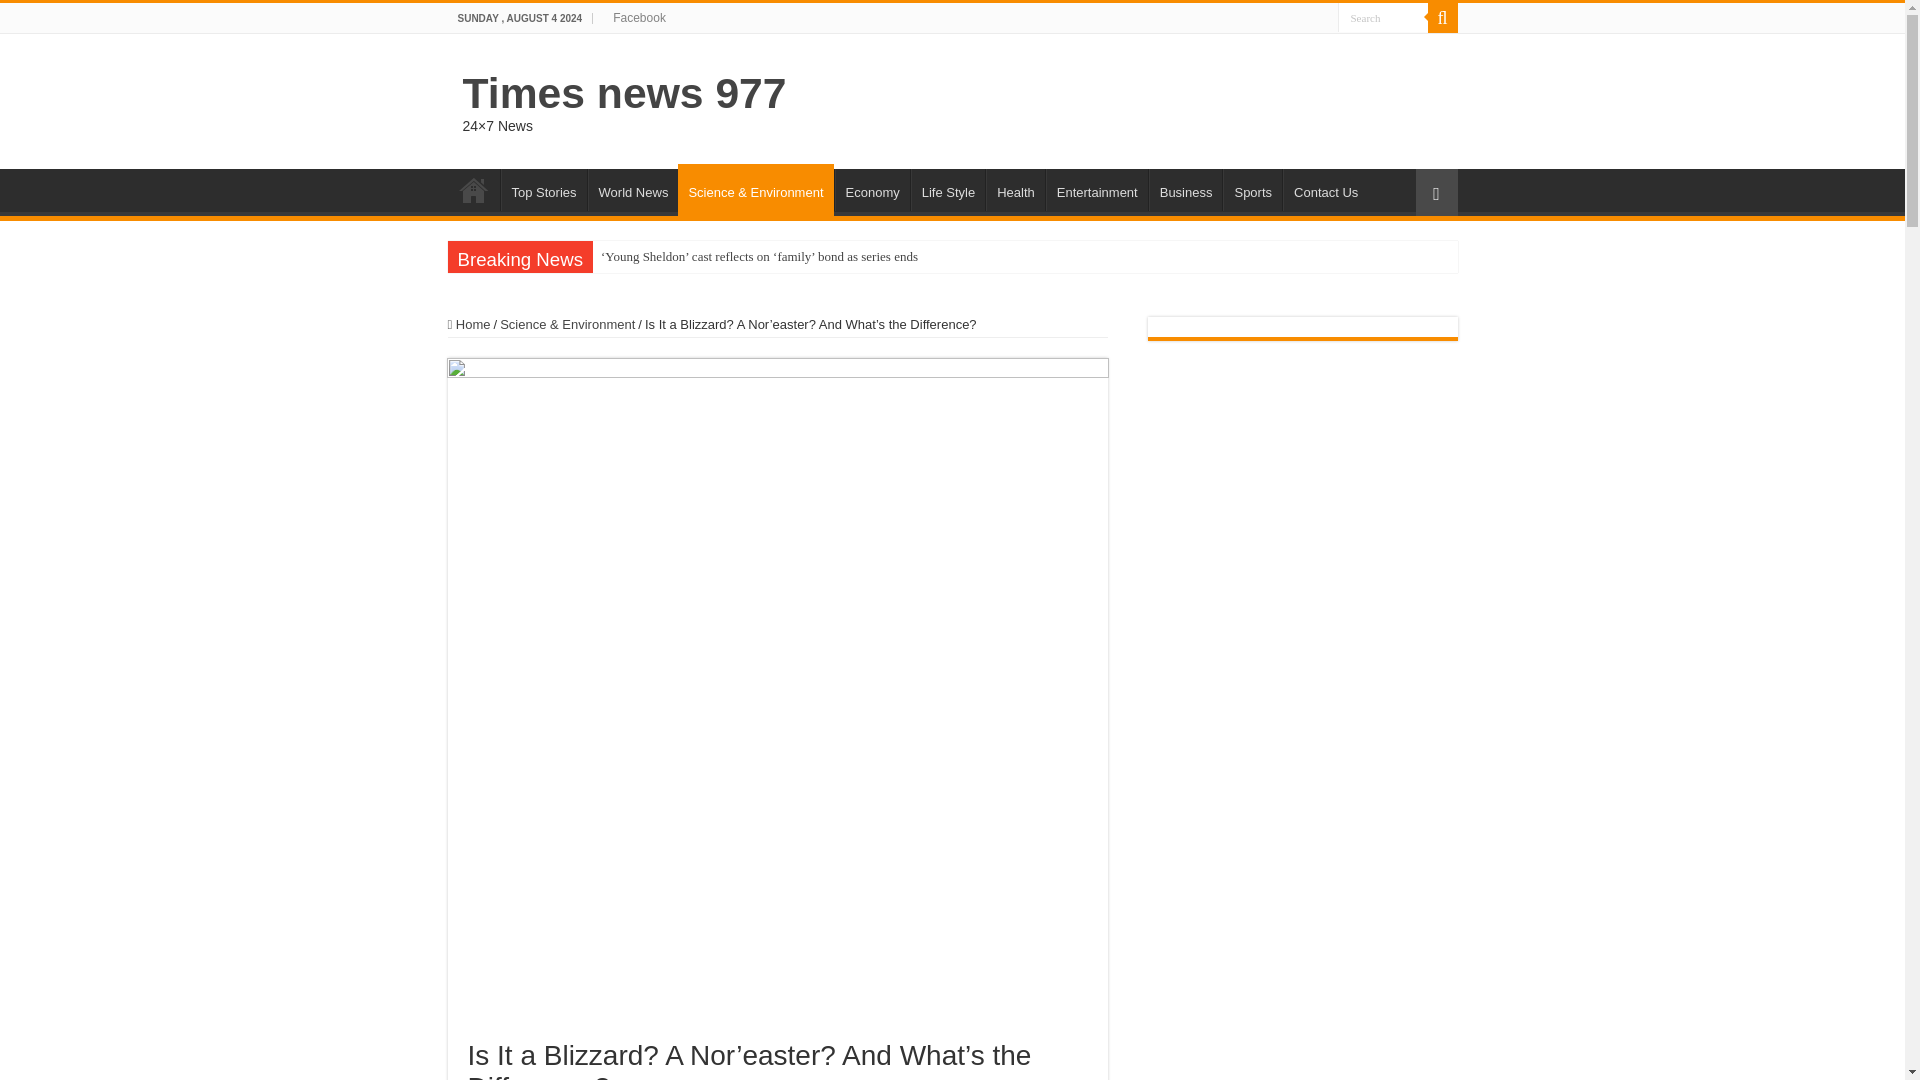 Image resolution: width=1920 pixels, height=1080 pixels. I want to click on Health, so click(1015, 189).